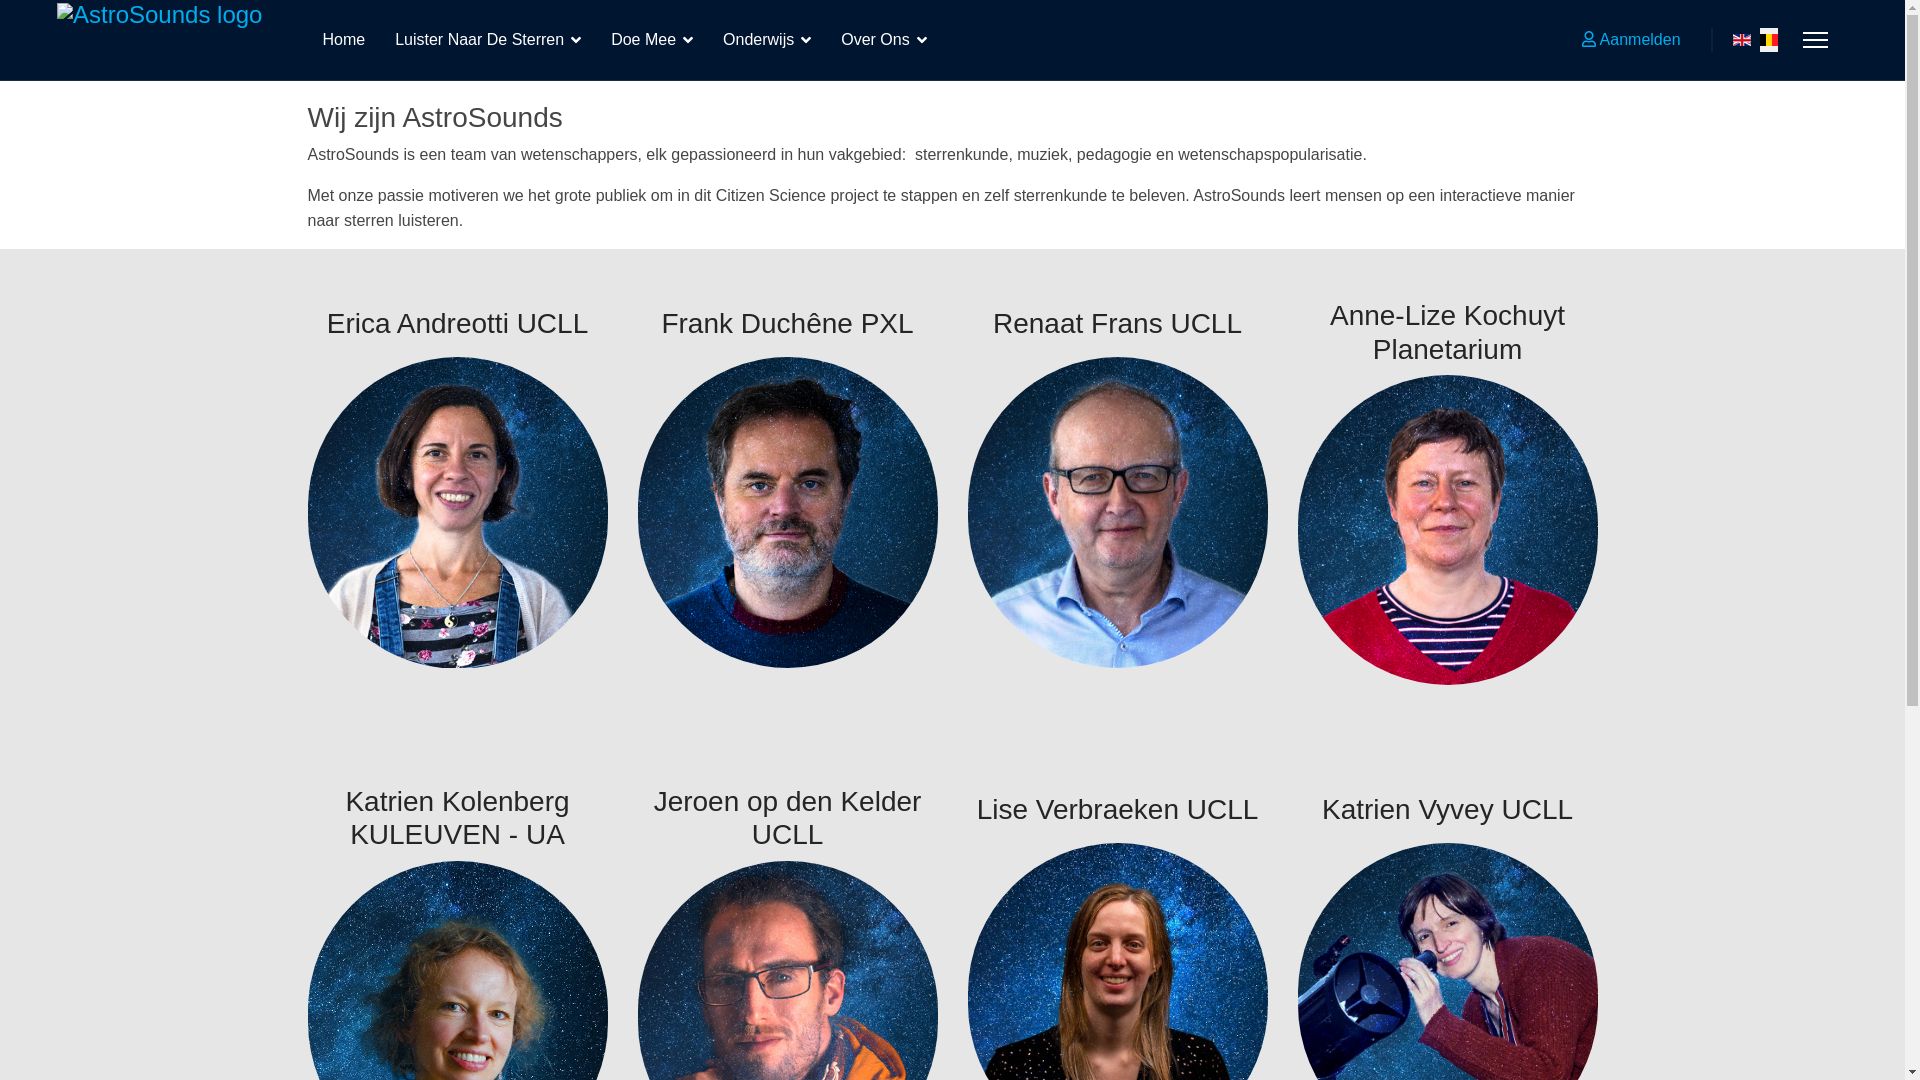 This screenshot has height=1080, width=1920. Describe the element at coordinates (344, 40) in the screenshot. I see `Home` at that location.